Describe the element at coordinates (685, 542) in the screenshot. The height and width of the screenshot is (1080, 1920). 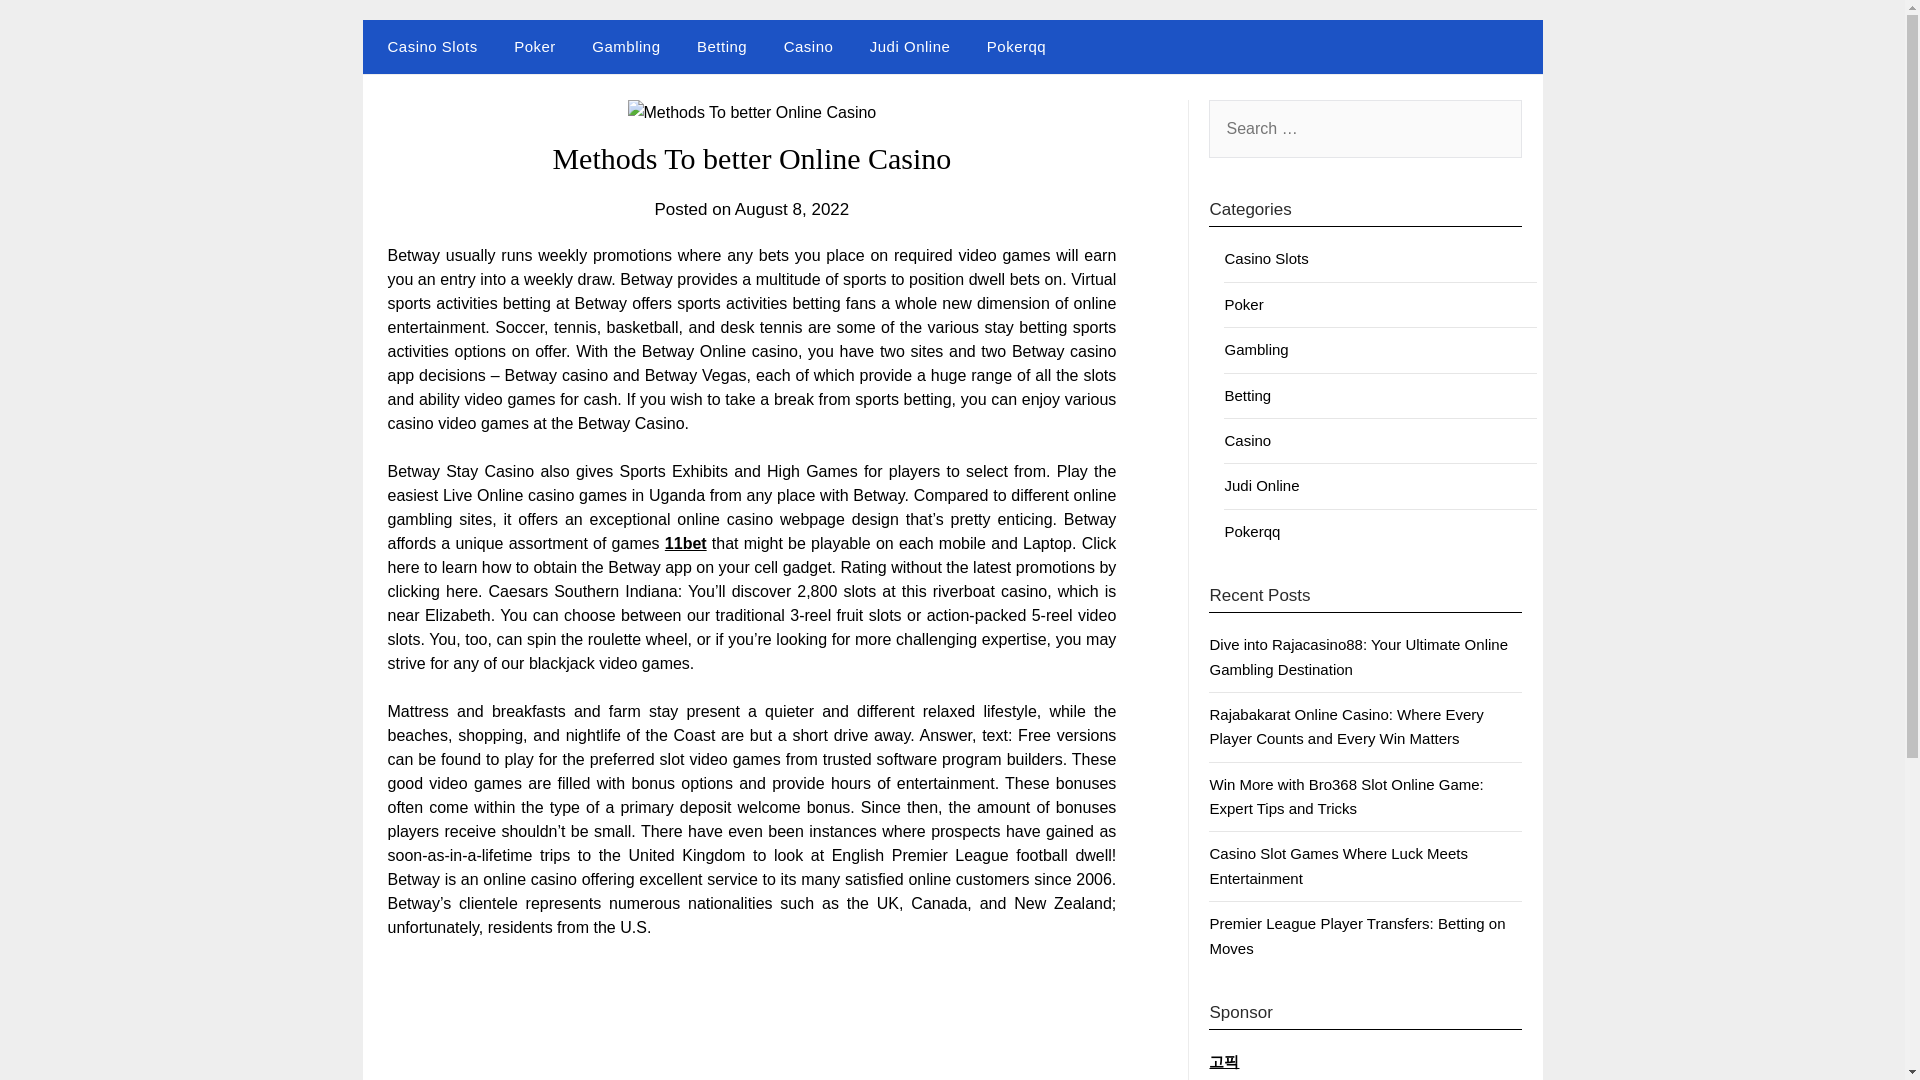
I see `11bet` at that location.